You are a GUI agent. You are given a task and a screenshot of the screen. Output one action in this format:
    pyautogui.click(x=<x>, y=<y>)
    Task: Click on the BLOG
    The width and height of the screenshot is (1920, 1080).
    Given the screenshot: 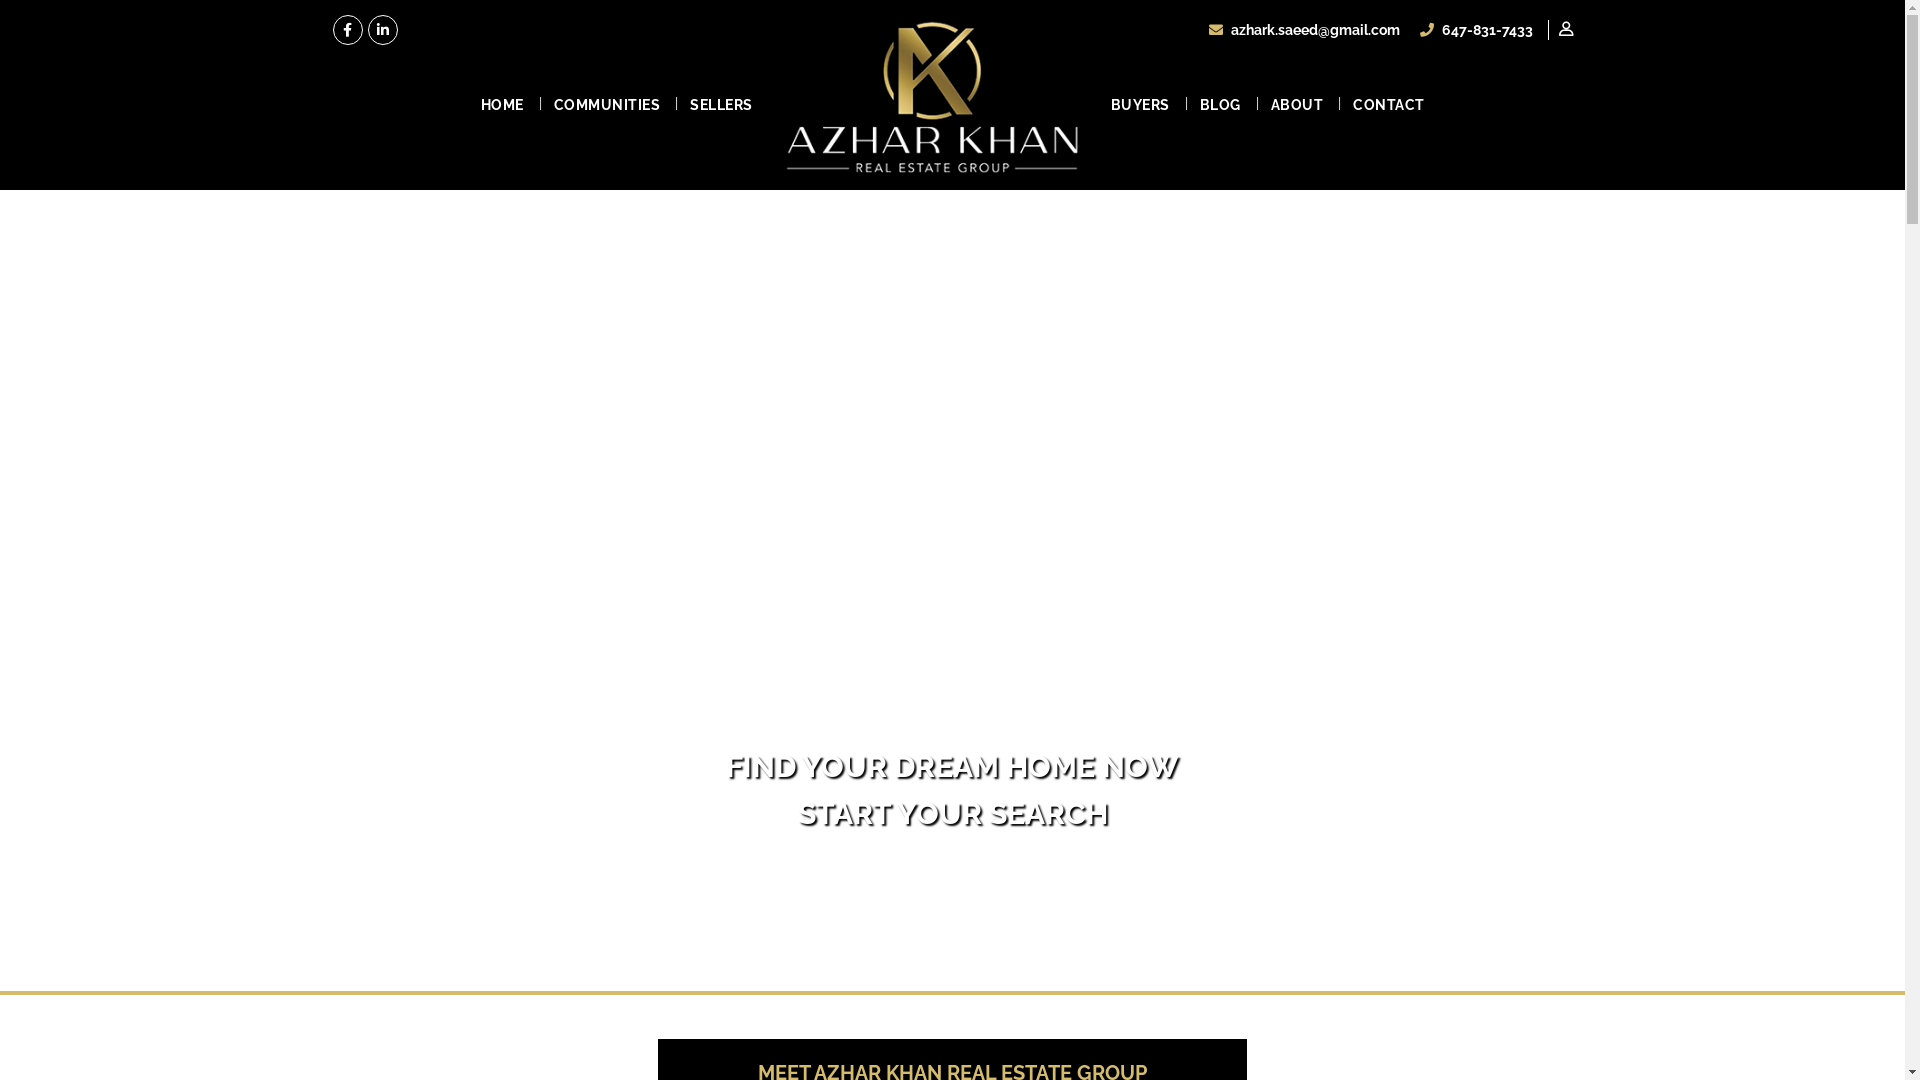 What is the action you would take?
    pyautogui.click(x=1220, y=105)
    